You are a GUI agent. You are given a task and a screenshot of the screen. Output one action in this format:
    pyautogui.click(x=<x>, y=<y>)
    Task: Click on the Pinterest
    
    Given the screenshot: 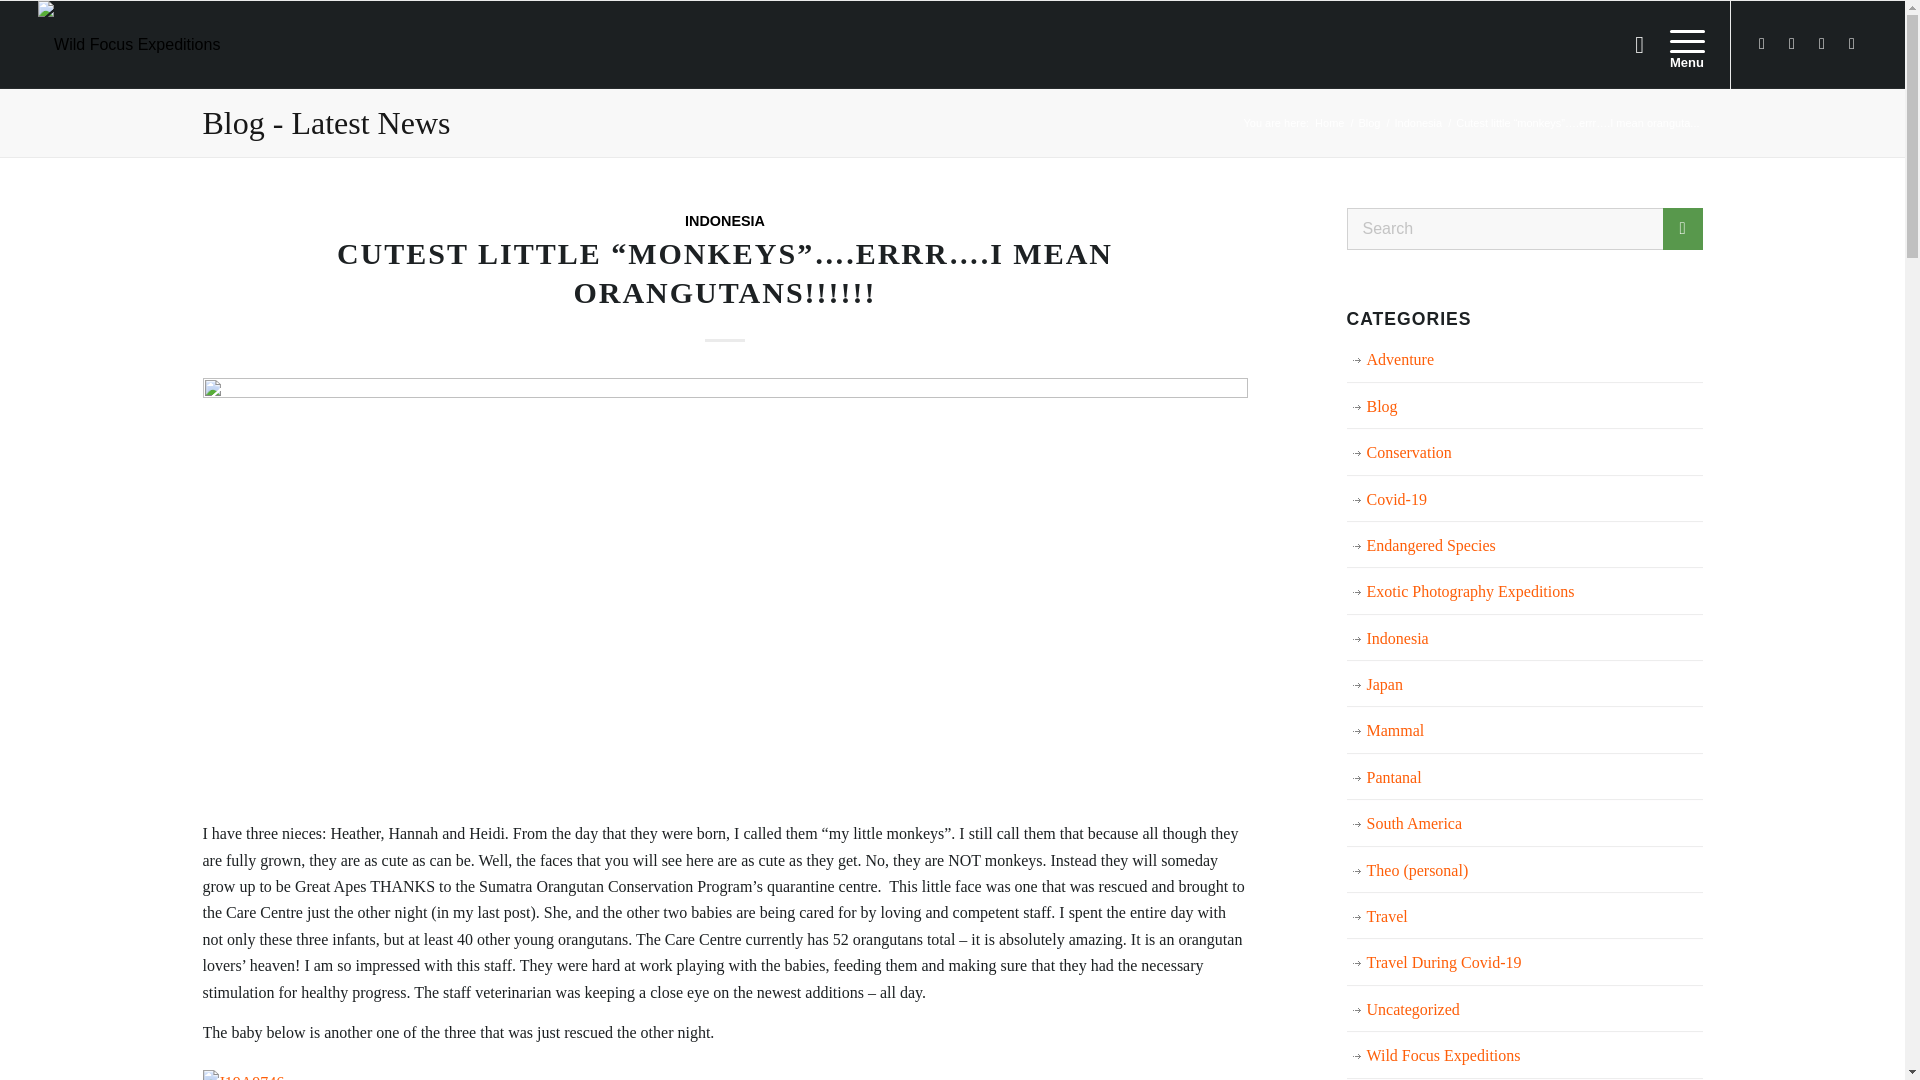 What is the action you would take?
    pyautogui.click(x=1852, y=44)
    